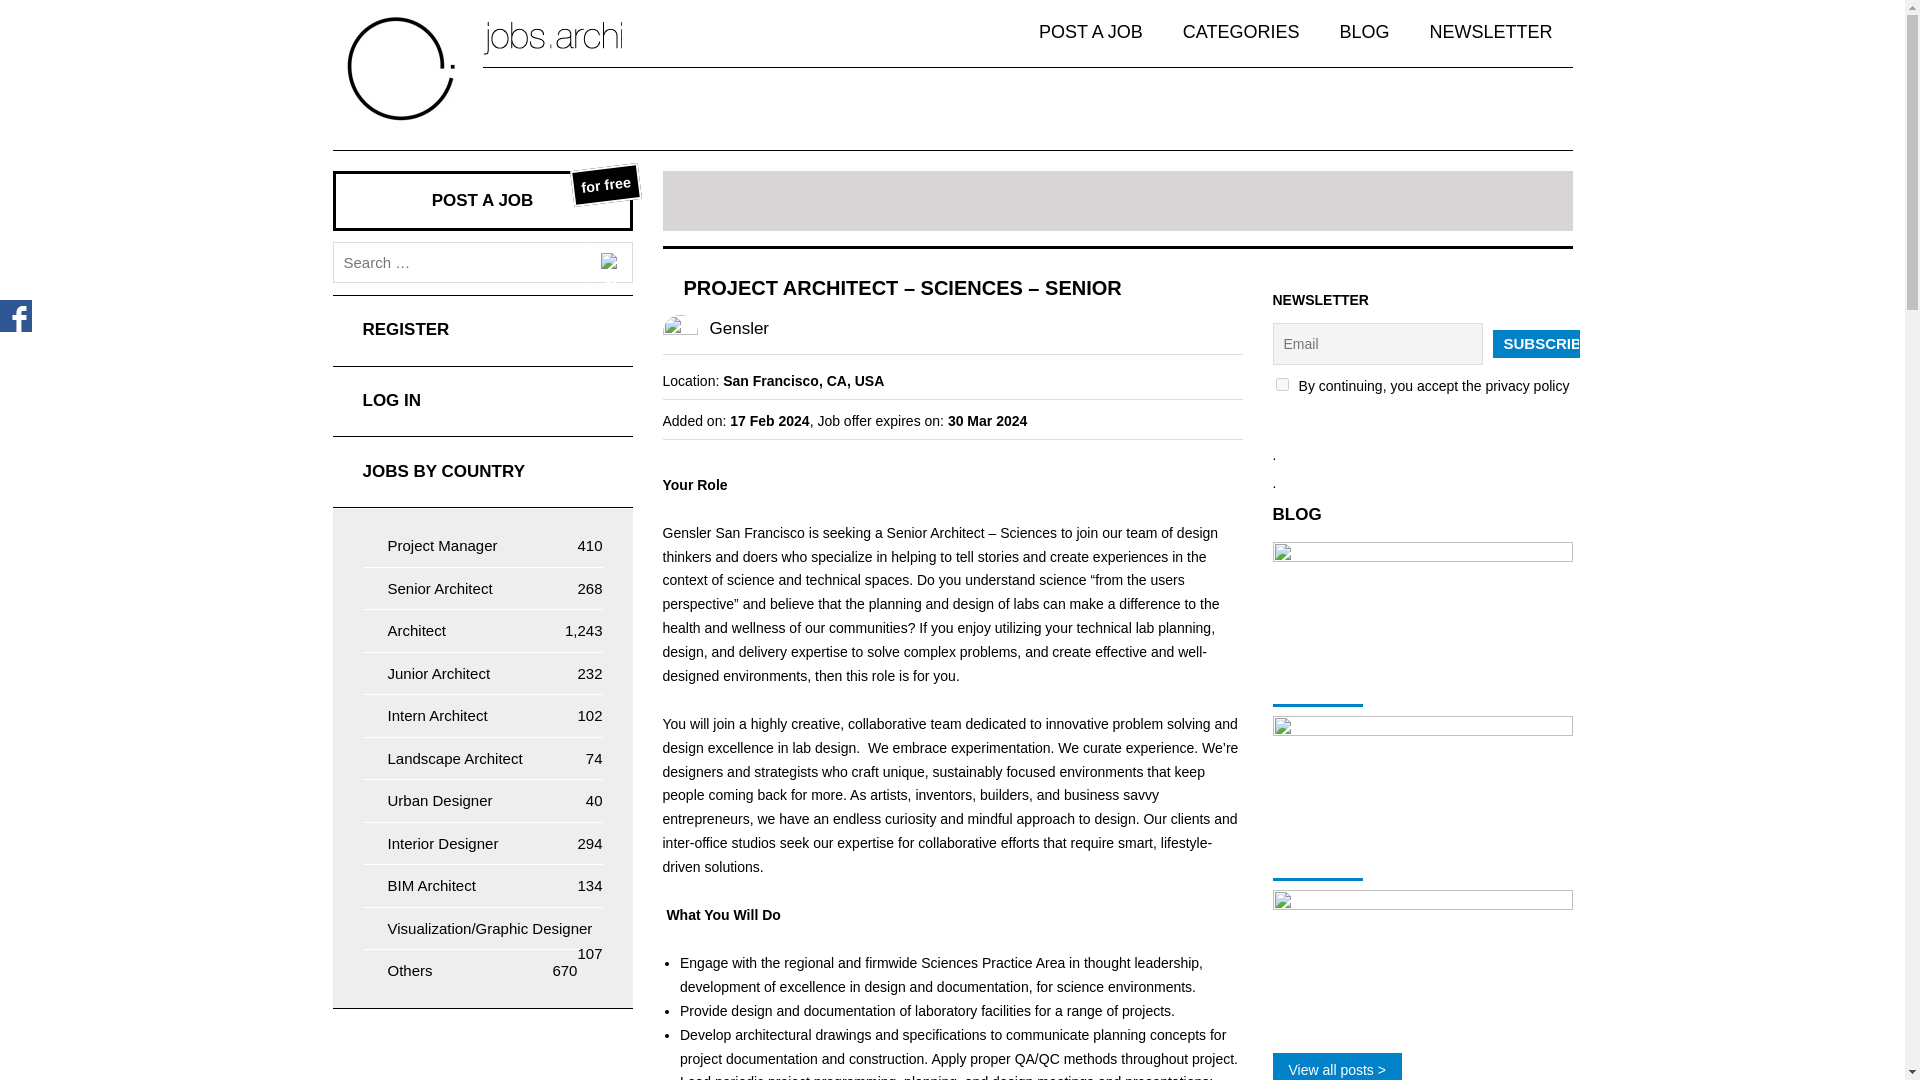 The width and height of the screenshot is (1920, 1080). What do you see at coordinates (416, 630) in the screenshot?
I see `BIM Architect` at bounding box center [416, 630].